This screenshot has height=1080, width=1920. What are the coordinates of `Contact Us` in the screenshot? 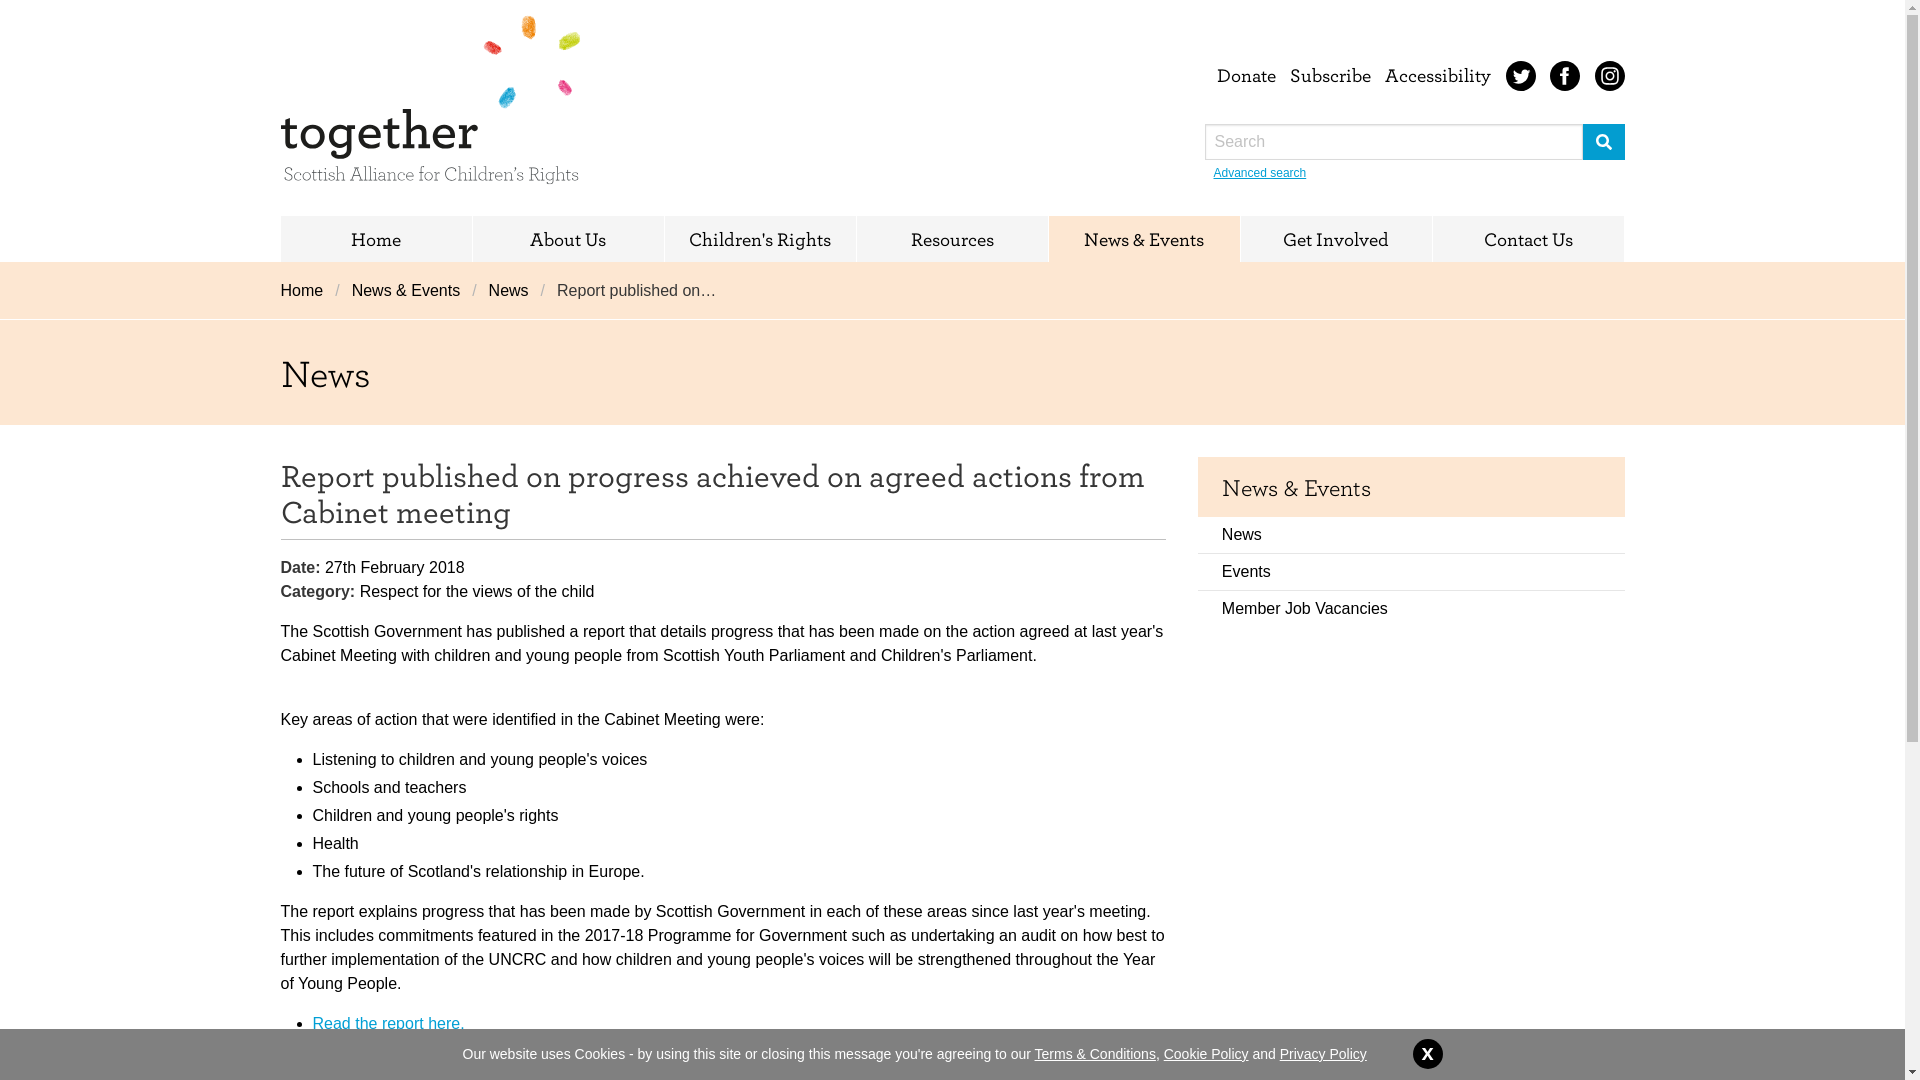 It's located at (1527, 239).